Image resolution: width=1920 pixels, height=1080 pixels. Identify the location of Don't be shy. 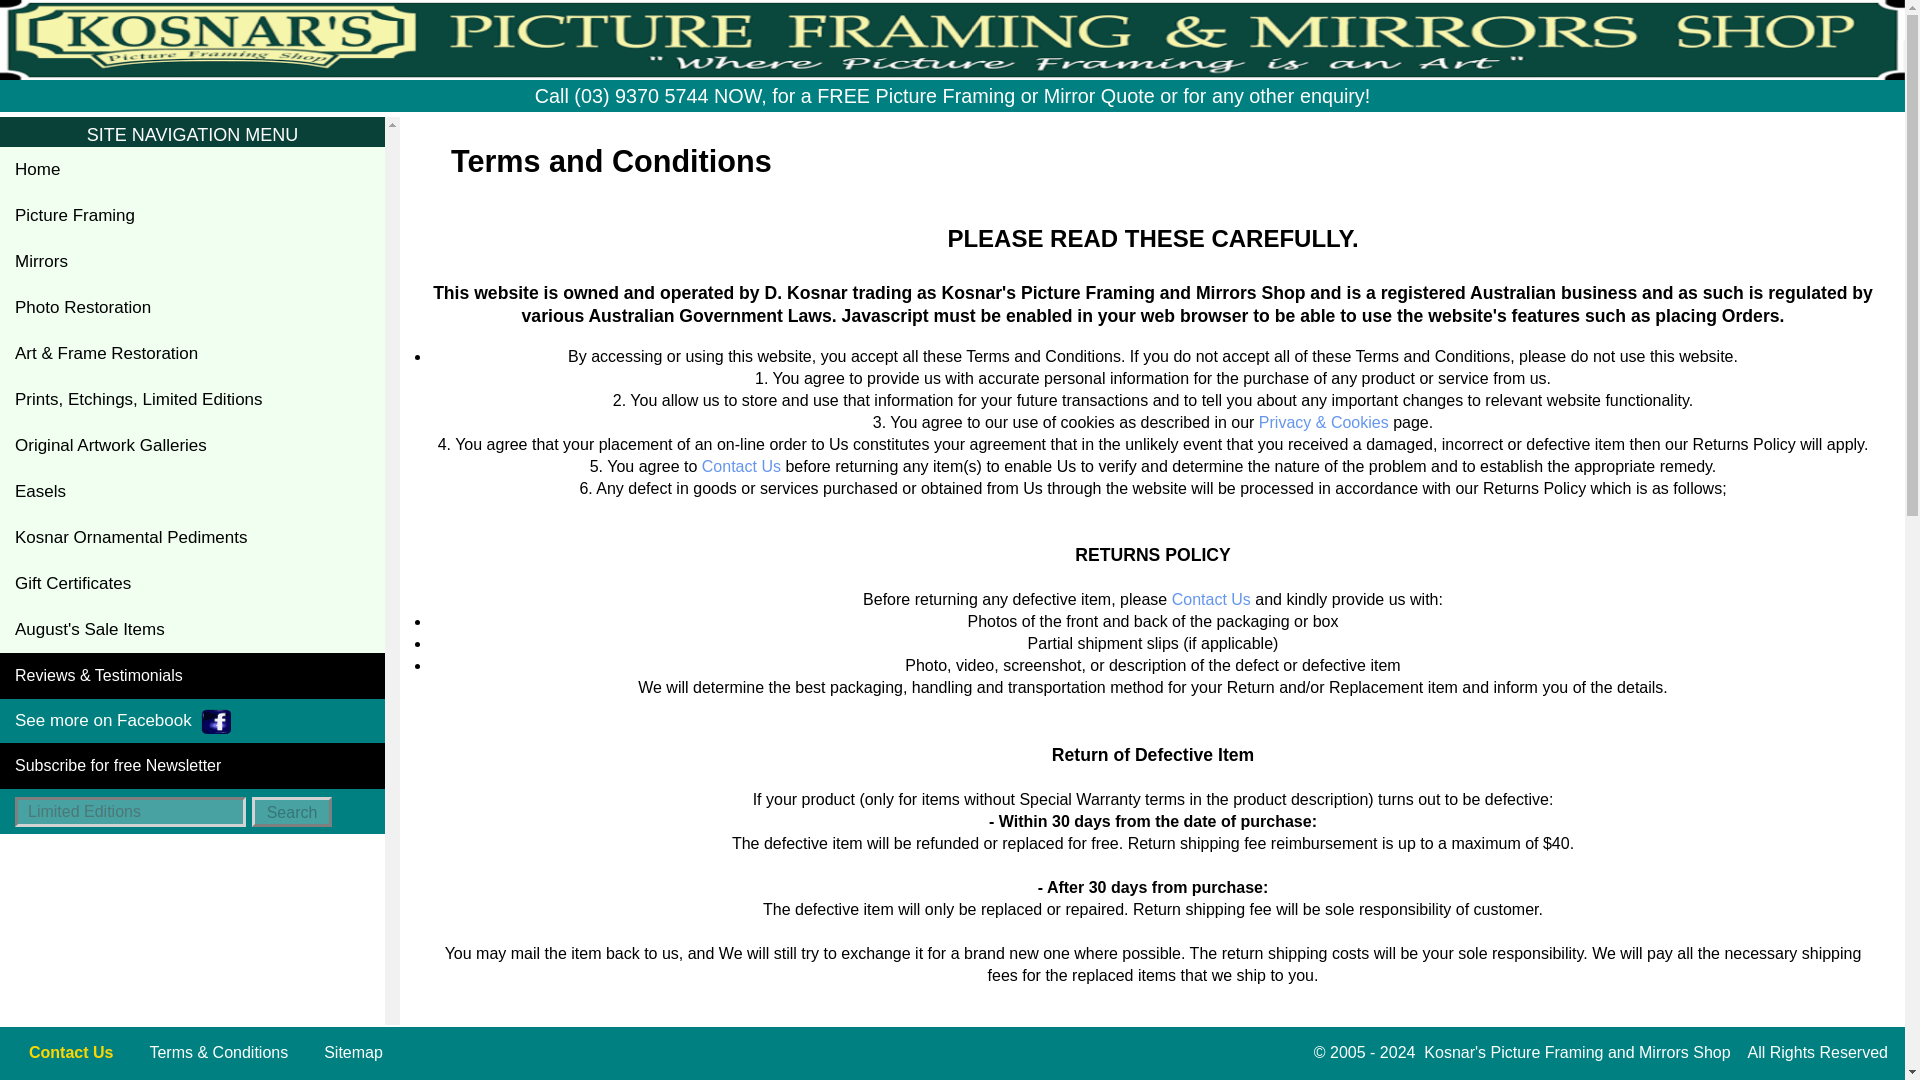
(903, 1064).